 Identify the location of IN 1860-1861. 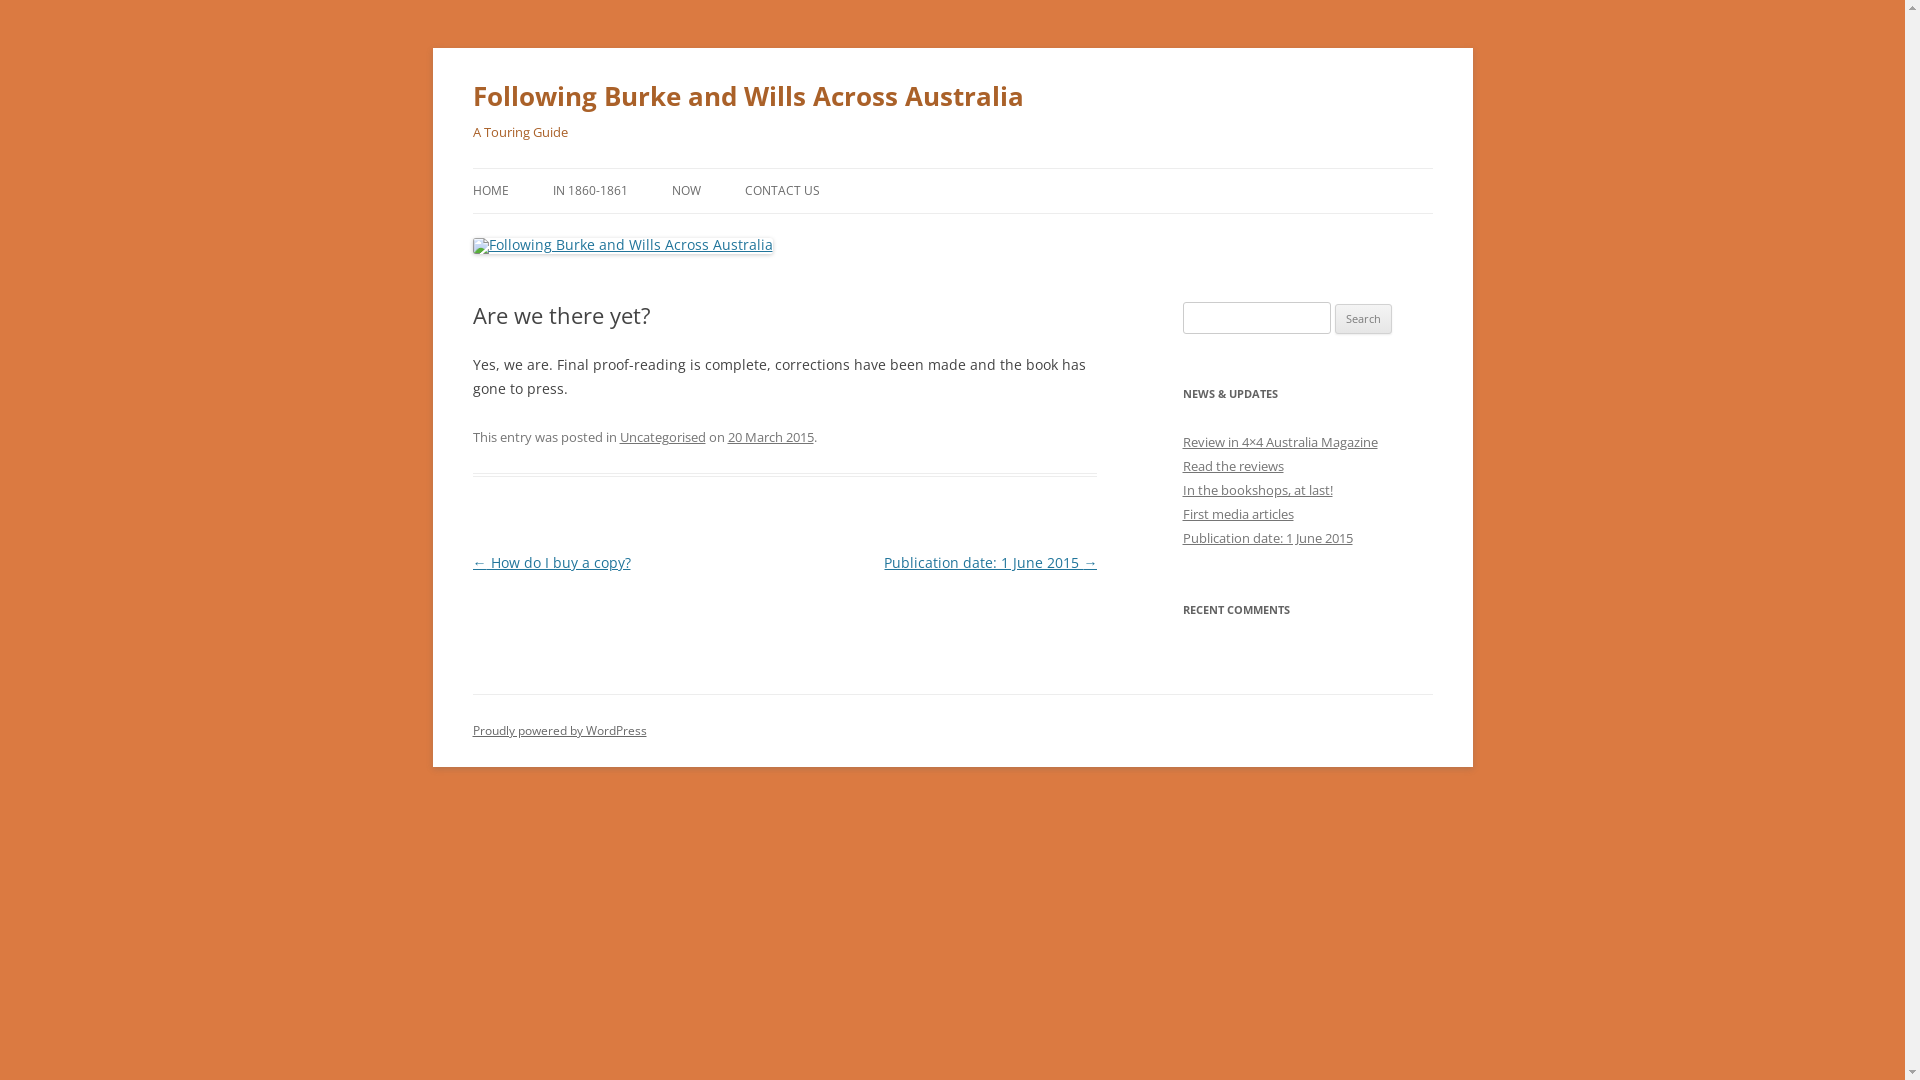
(590, 191).